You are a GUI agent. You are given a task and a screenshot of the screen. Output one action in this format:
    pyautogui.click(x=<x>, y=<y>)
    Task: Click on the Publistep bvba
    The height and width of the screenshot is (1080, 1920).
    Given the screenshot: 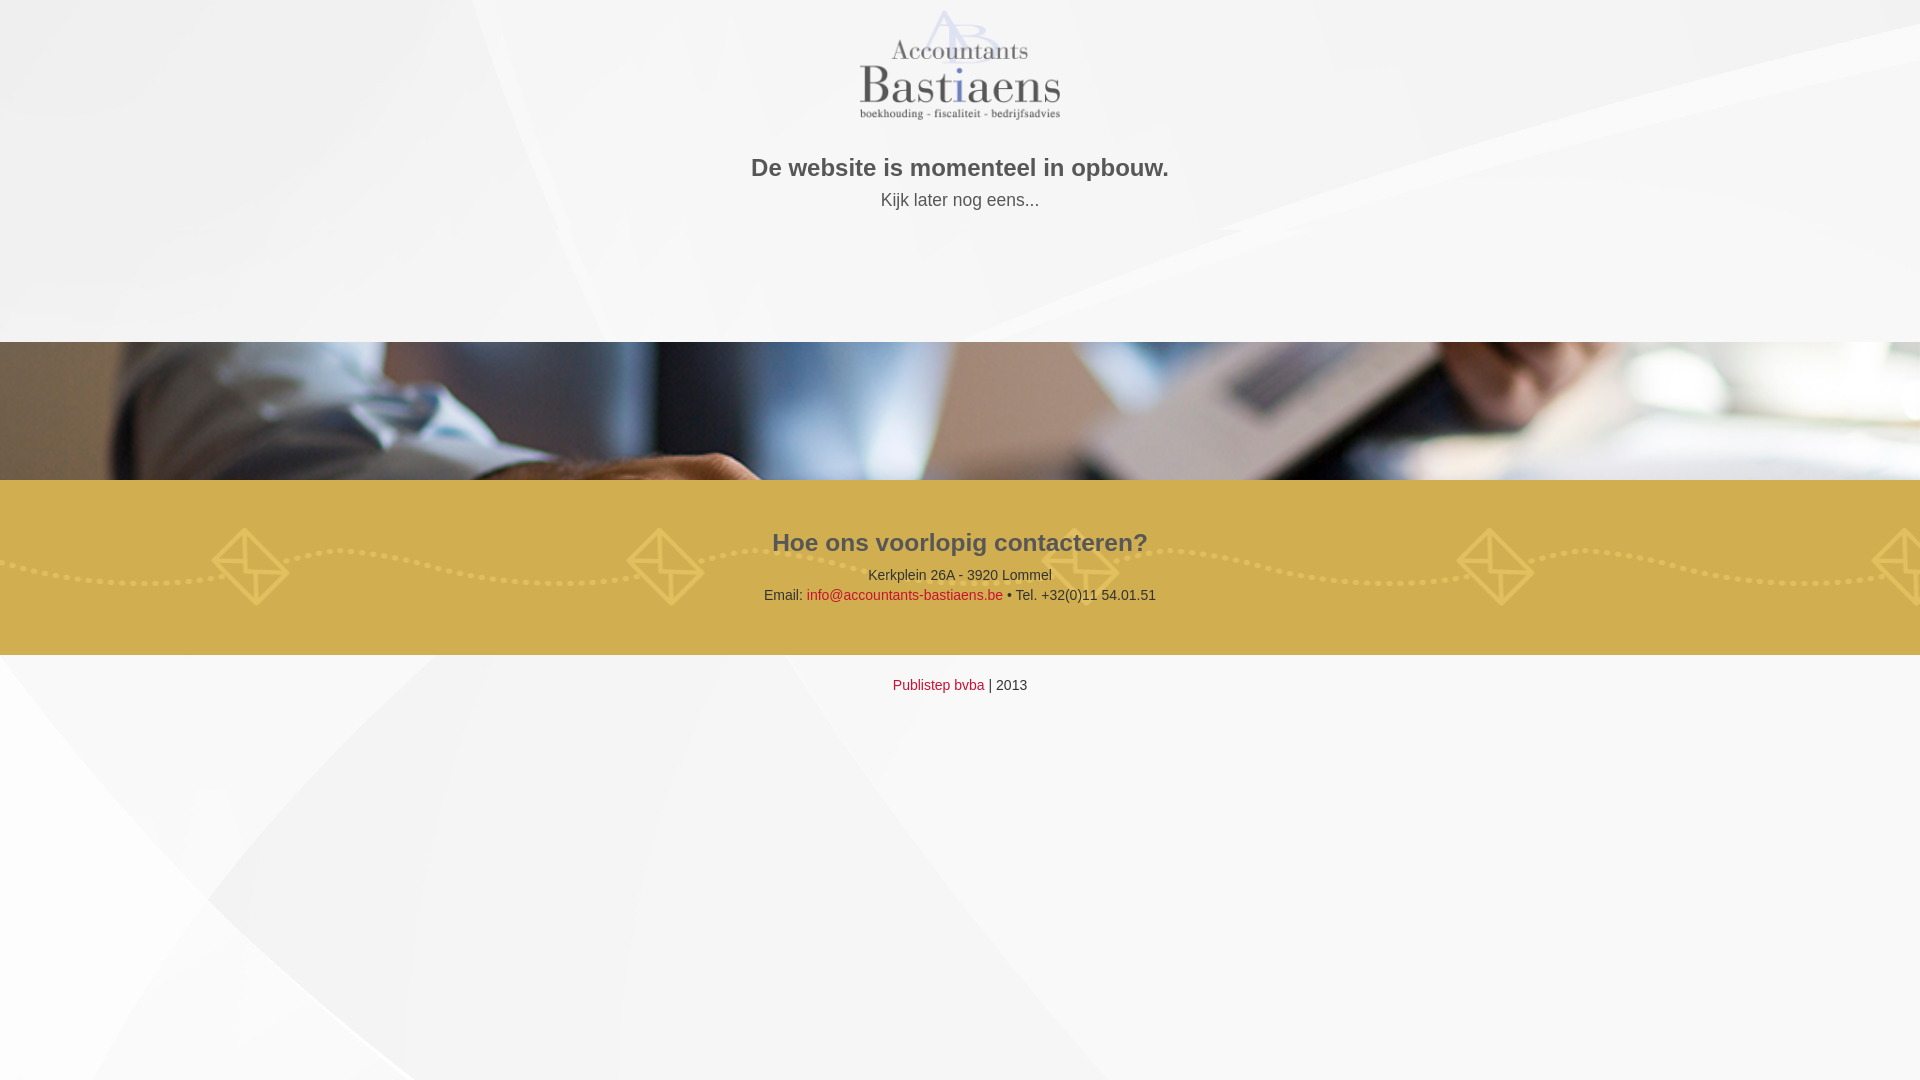 What is the action you would take?
    pyautogui.click(x=939, y=685)
    